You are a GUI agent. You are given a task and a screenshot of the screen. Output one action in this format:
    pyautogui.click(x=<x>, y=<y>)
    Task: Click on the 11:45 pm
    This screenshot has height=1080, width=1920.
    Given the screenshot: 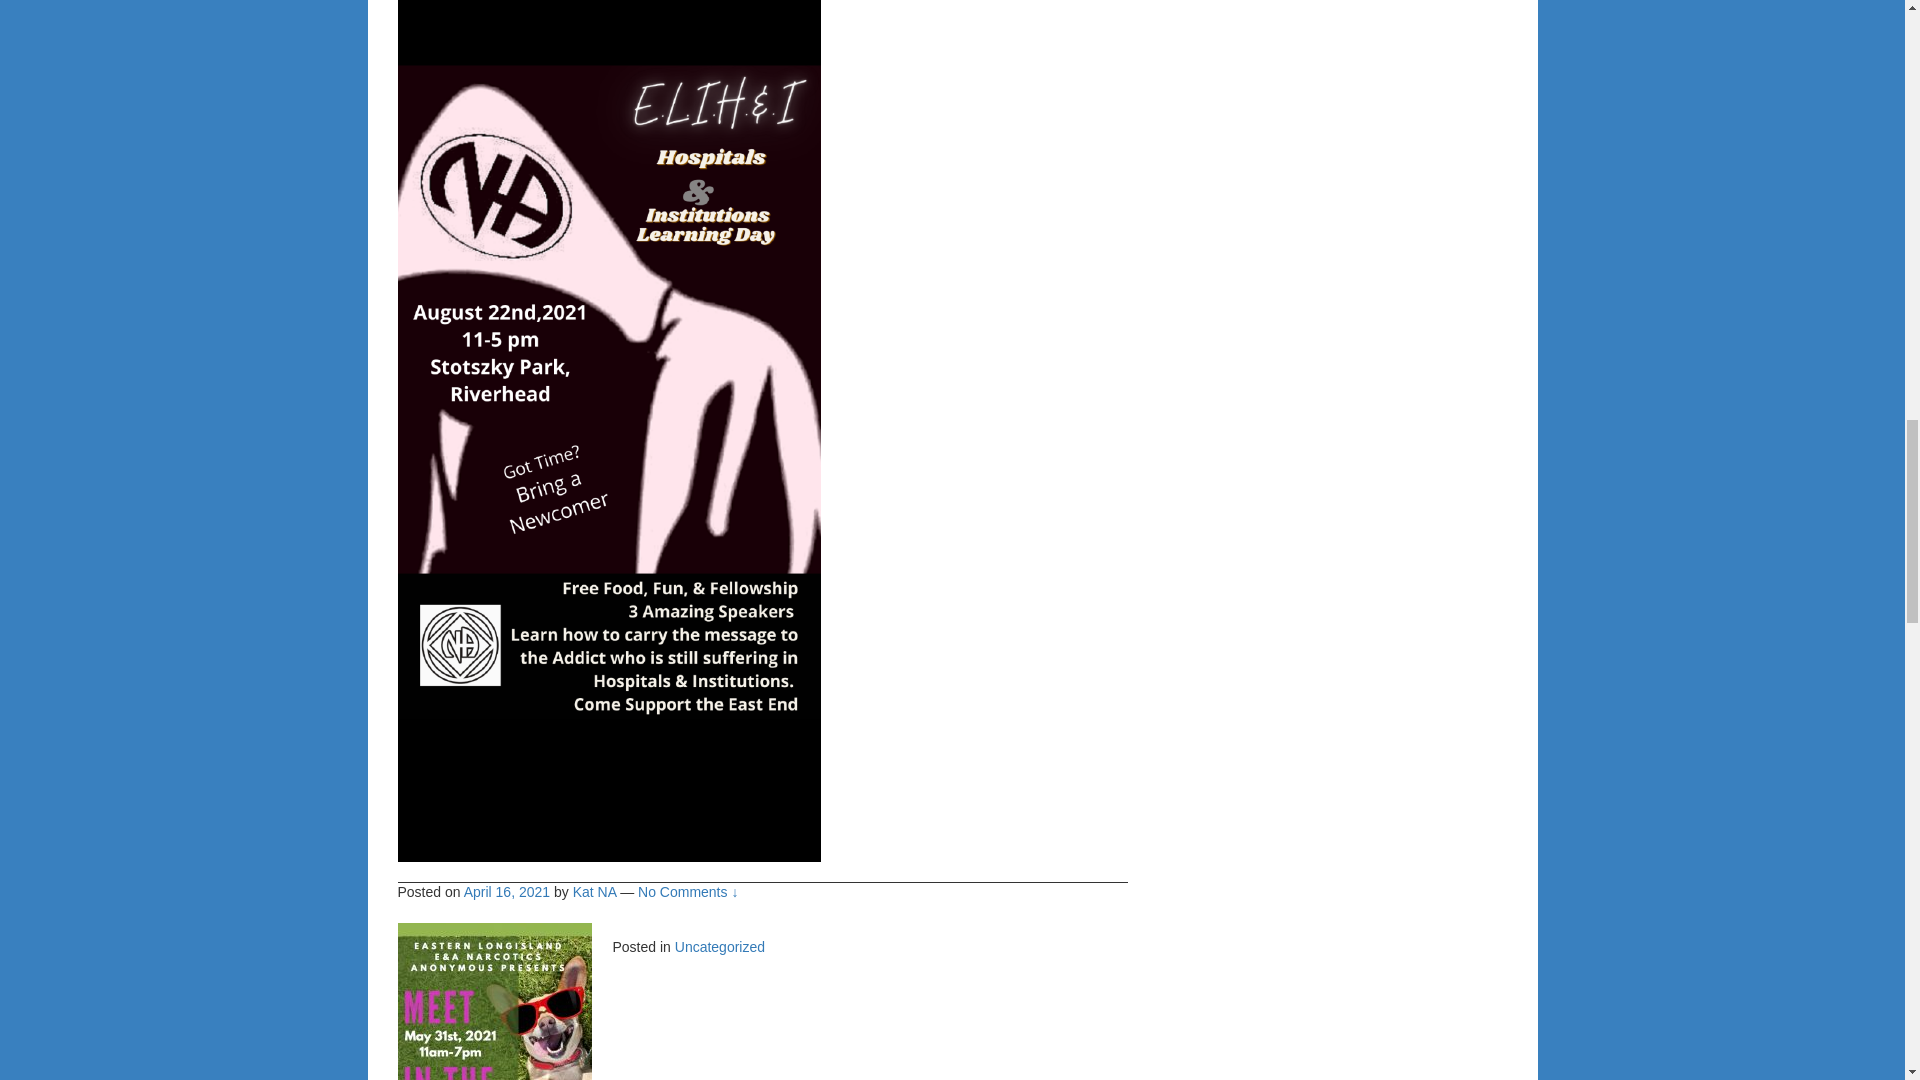 What is the action you would take?
    pyautogui.click(x=506, y=892)
    